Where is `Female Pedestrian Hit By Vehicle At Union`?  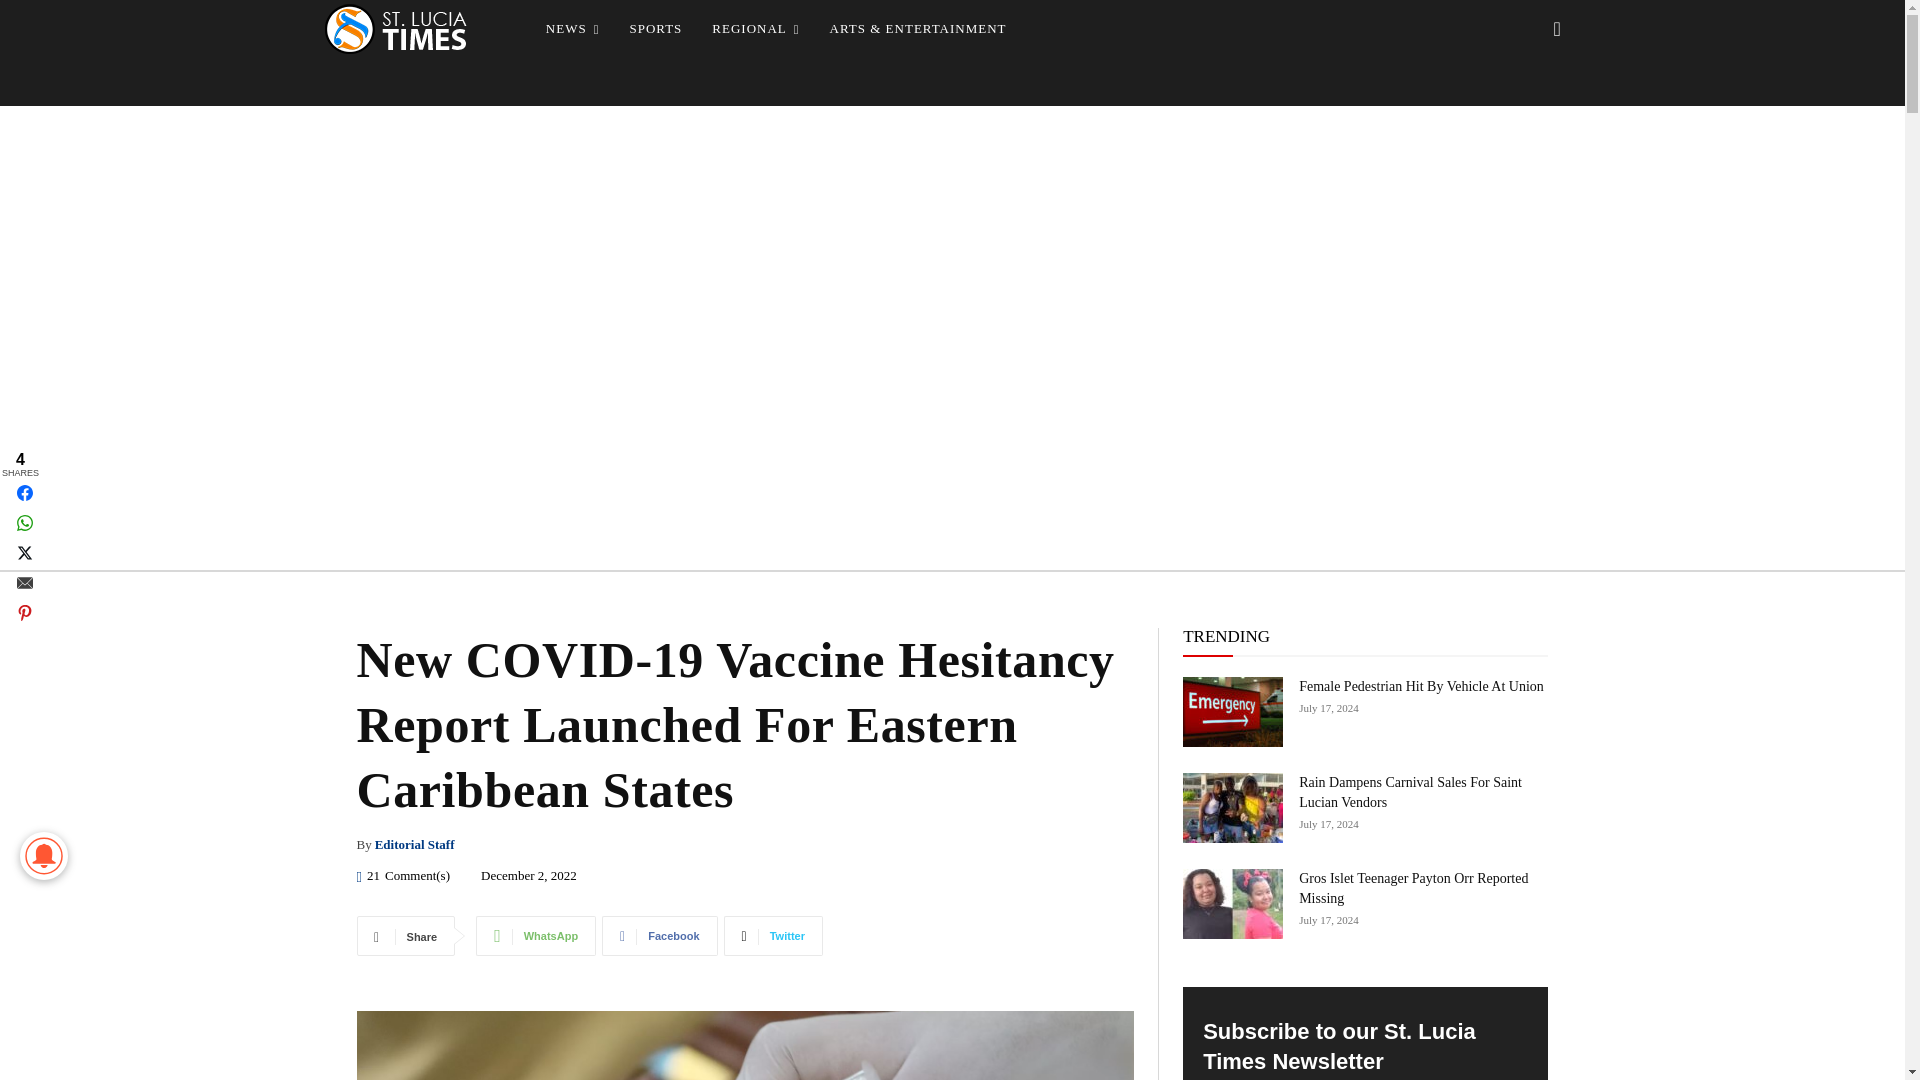
Female Pedestrian Hit By Vehicle At Union is located at coordinates (1232, 712).